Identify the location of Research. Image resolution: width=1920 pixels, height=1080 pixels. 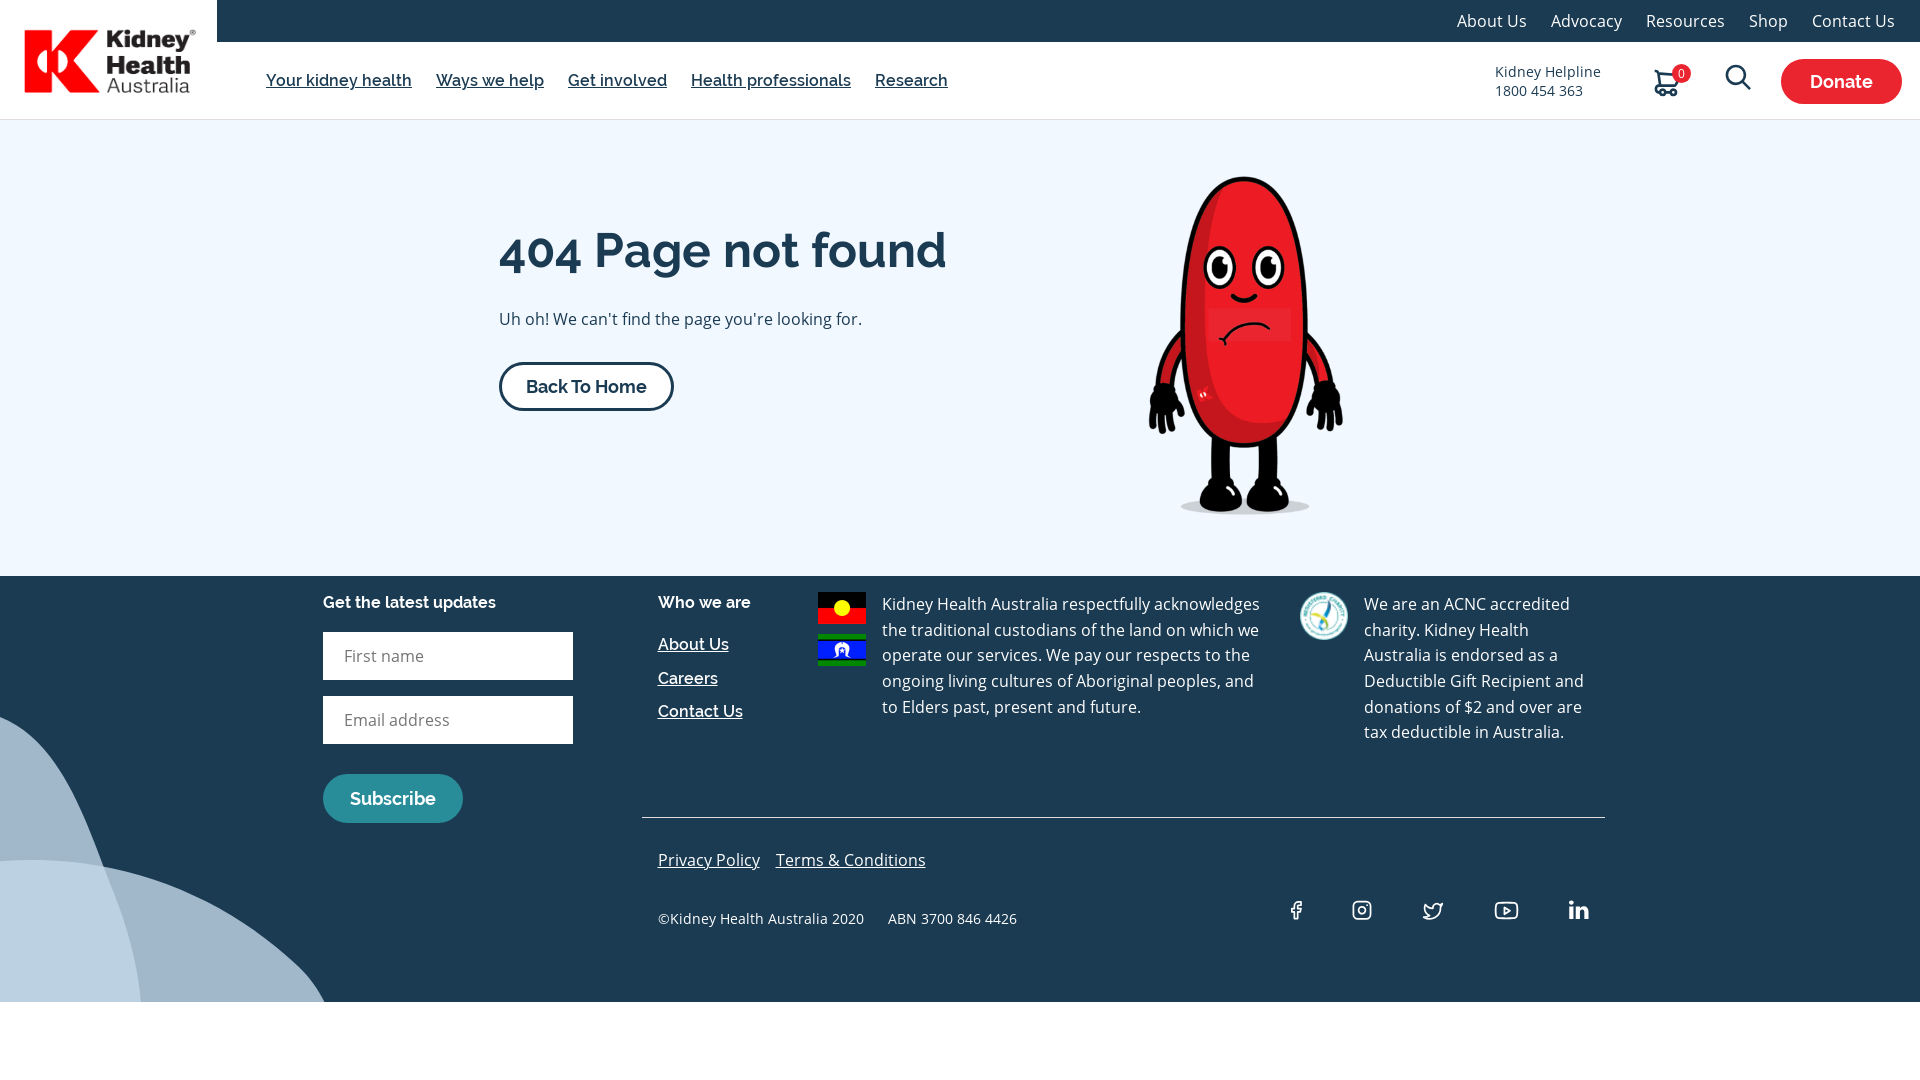
(912, 81).